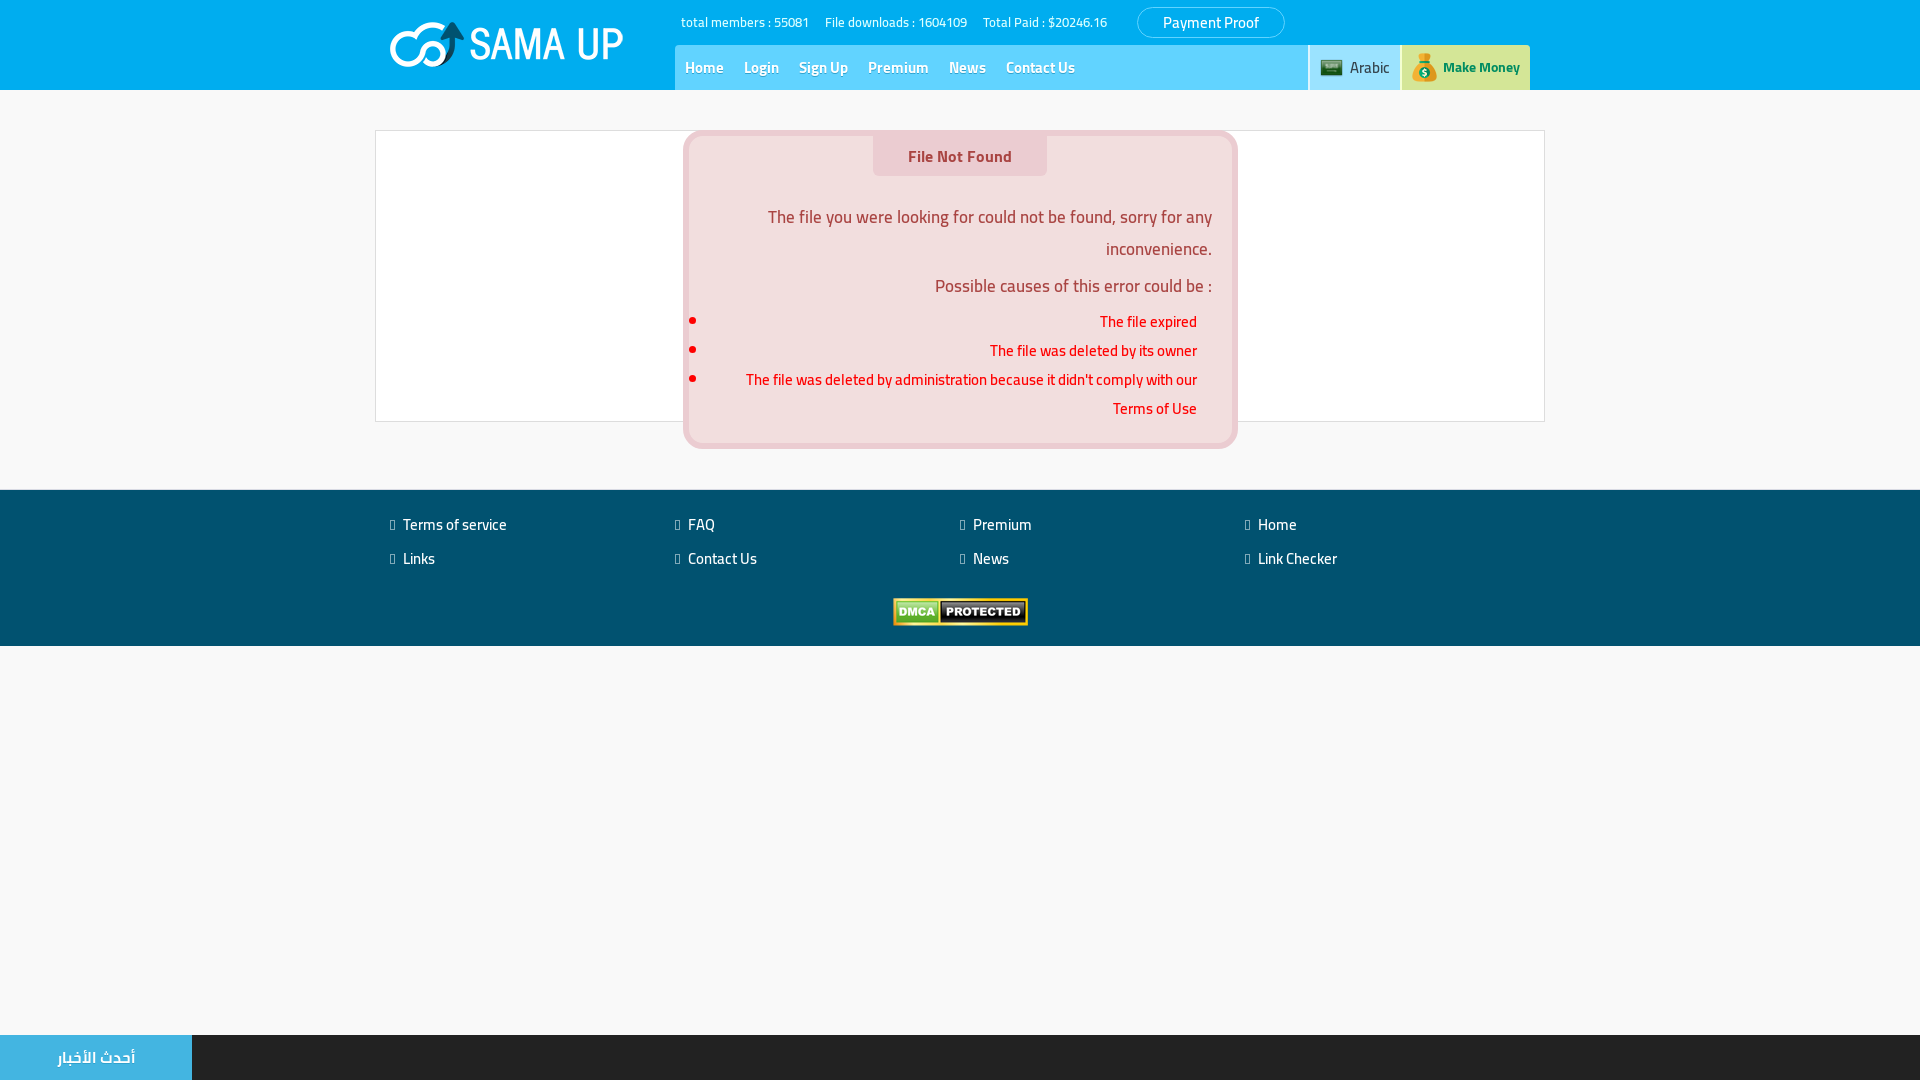 This screenshot has width=1920, height=1080. I want to click on Login, so click(762, 68).